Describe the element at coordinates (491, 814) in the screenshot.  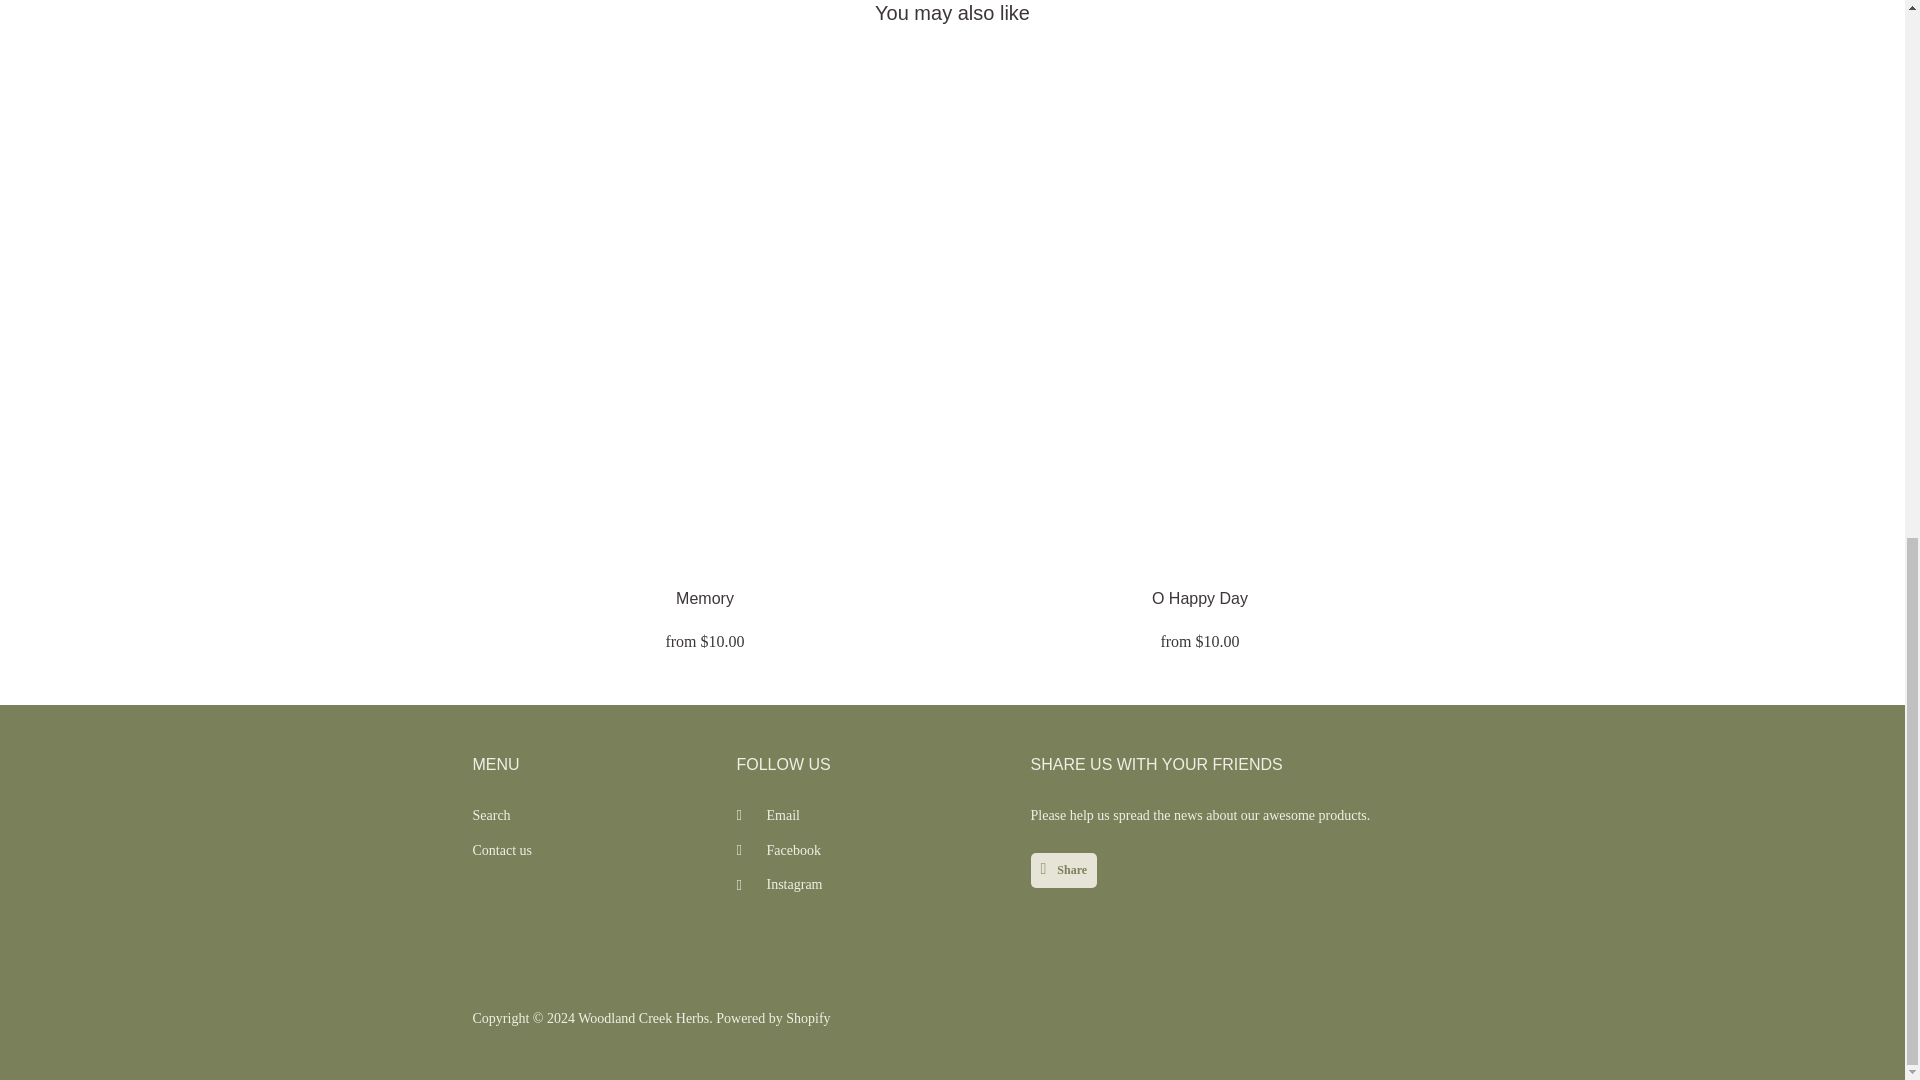
I see `Search` at that location.